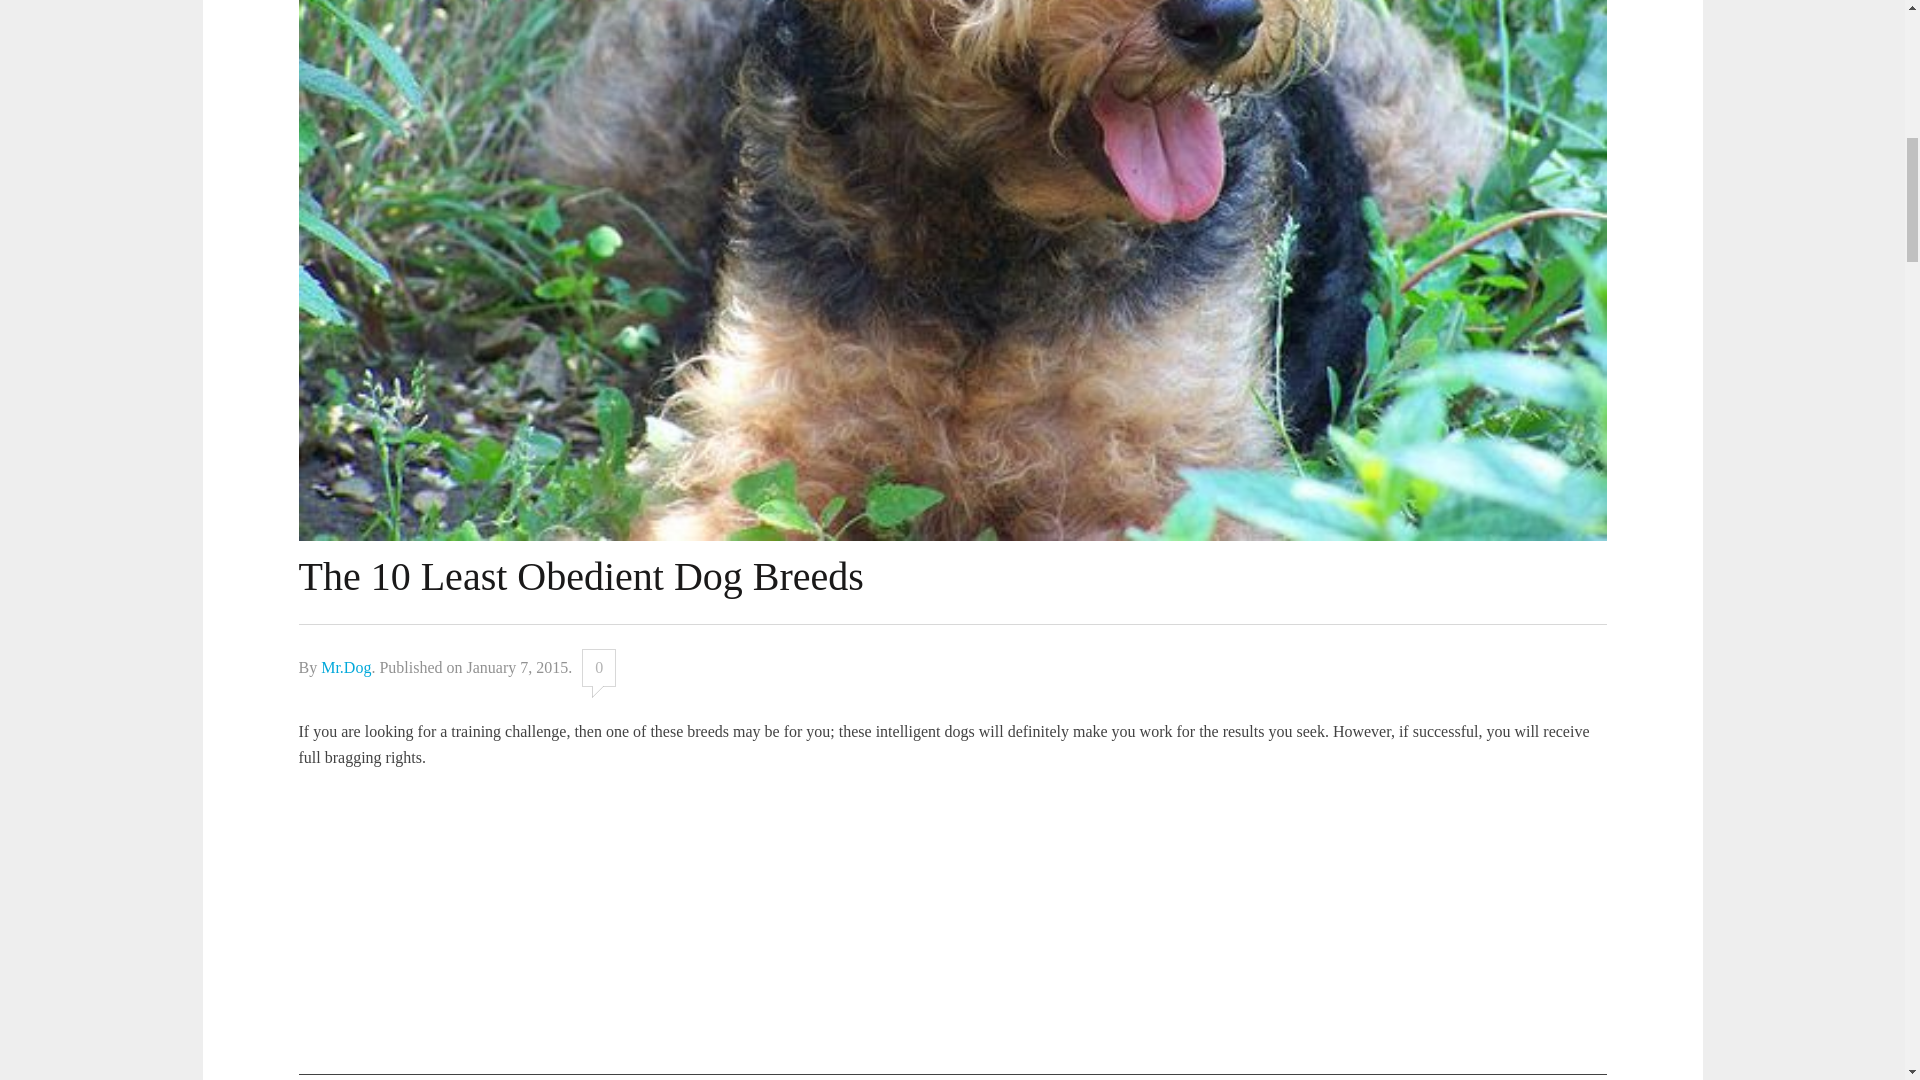 The width and height of the screenshot is (1920, 1080). Describe the element at coordinates (345, 667) in the screenshot. I see `Posts by Mr.Dog` at that location.